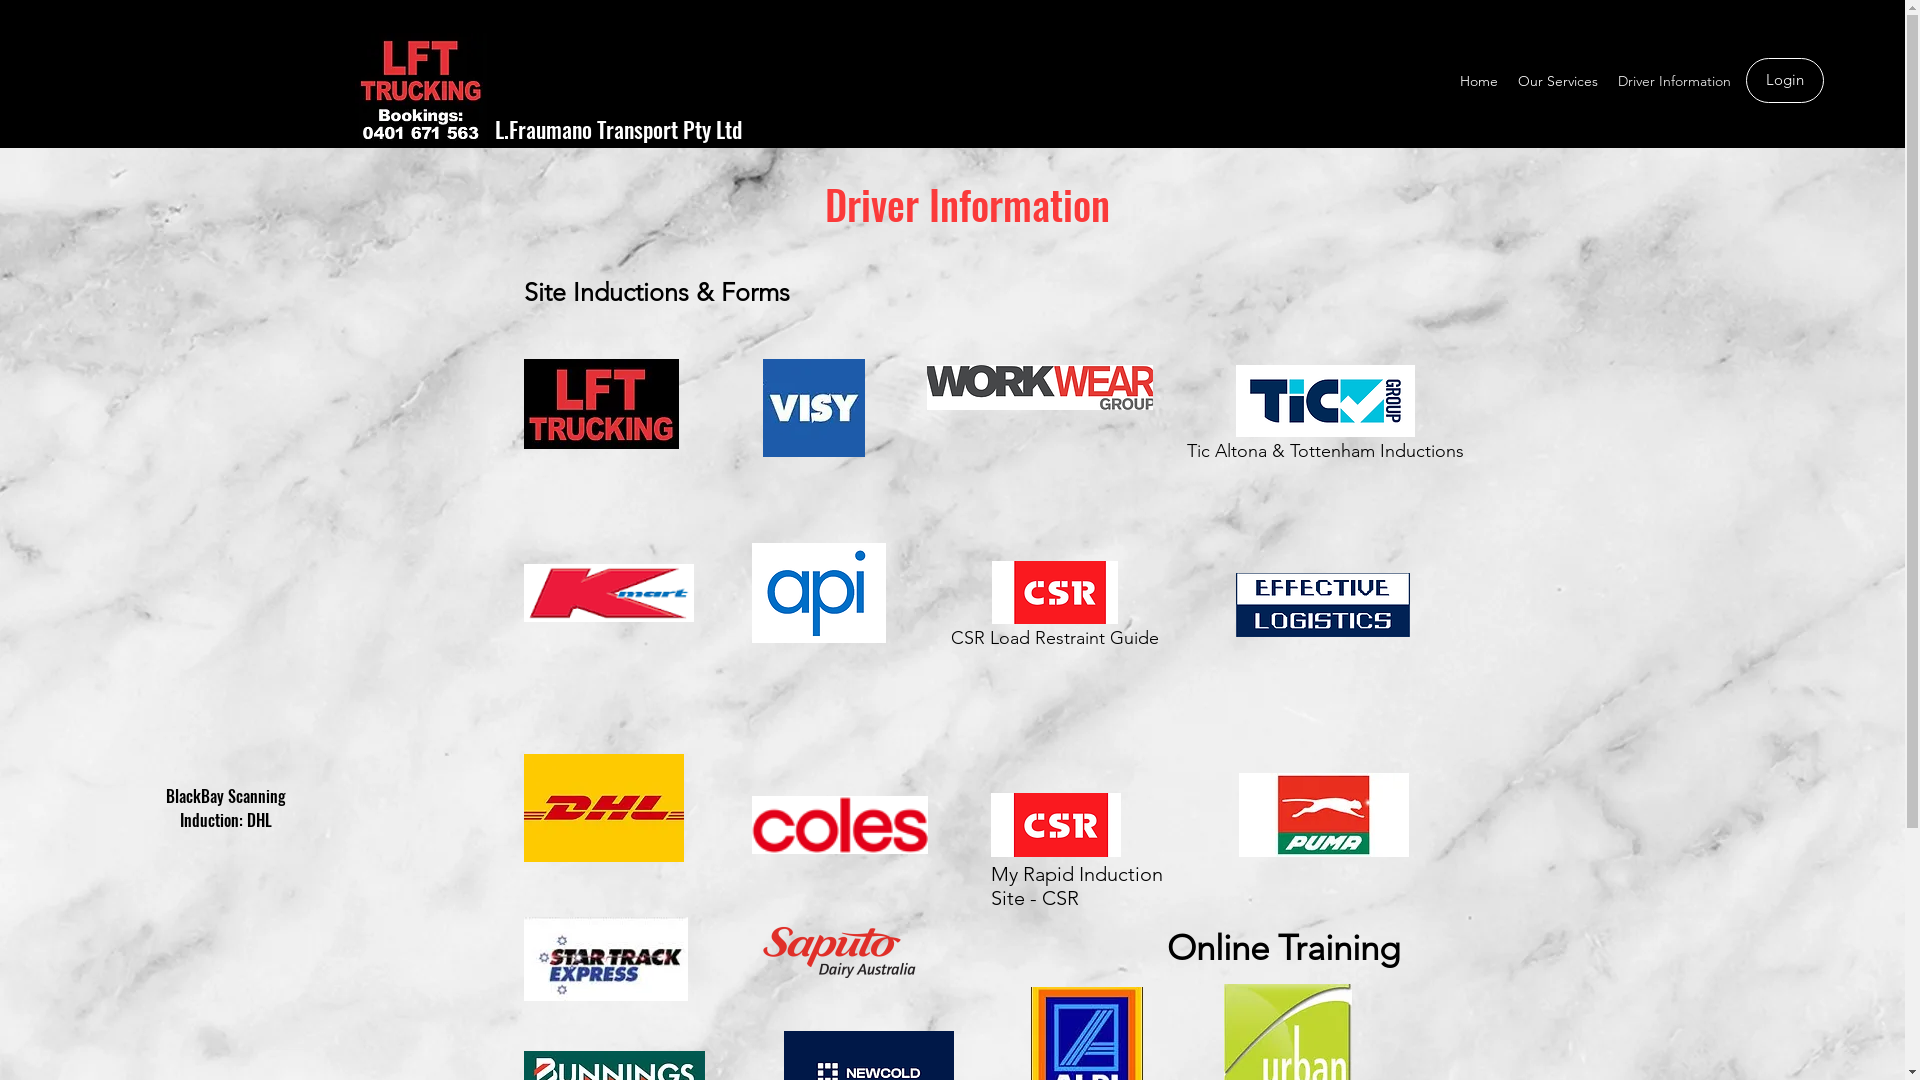  What do you see at coordinates (1674, 81) in the screenshot?
I see `Driver Information` at bounding box center [1674, 81].